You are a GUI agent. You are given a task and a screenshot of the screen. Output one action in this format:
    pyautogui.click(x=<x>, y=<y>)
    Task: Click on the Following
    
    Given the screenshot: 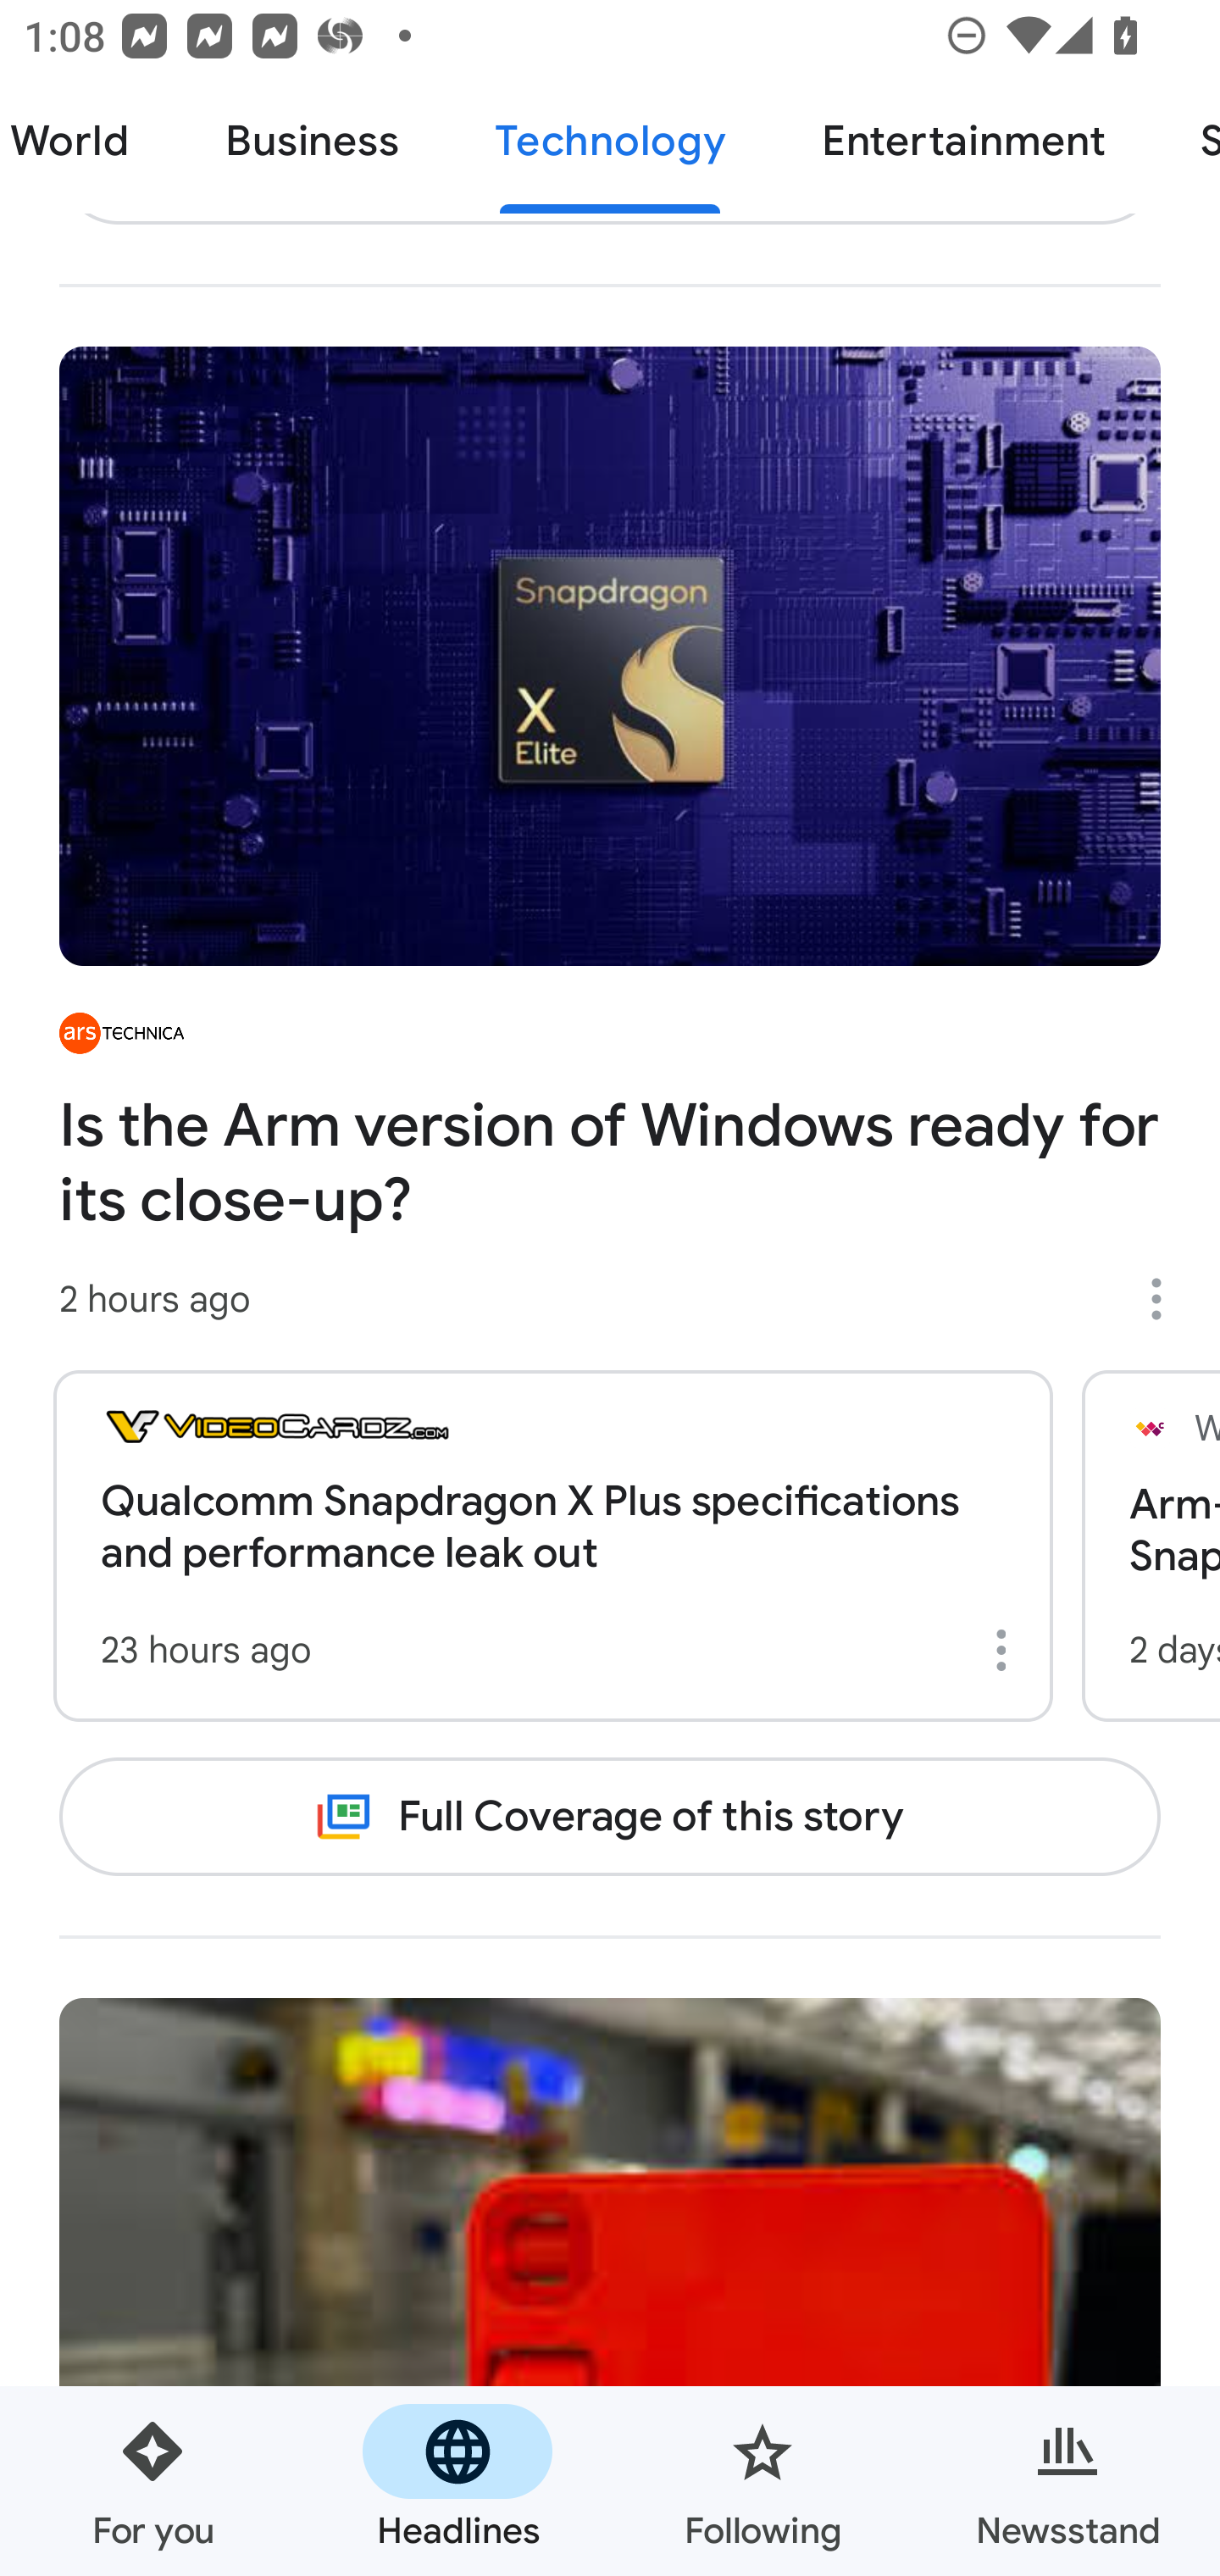 What is the action you would take?
    pyautogui.click(x=762, y=2481)
    